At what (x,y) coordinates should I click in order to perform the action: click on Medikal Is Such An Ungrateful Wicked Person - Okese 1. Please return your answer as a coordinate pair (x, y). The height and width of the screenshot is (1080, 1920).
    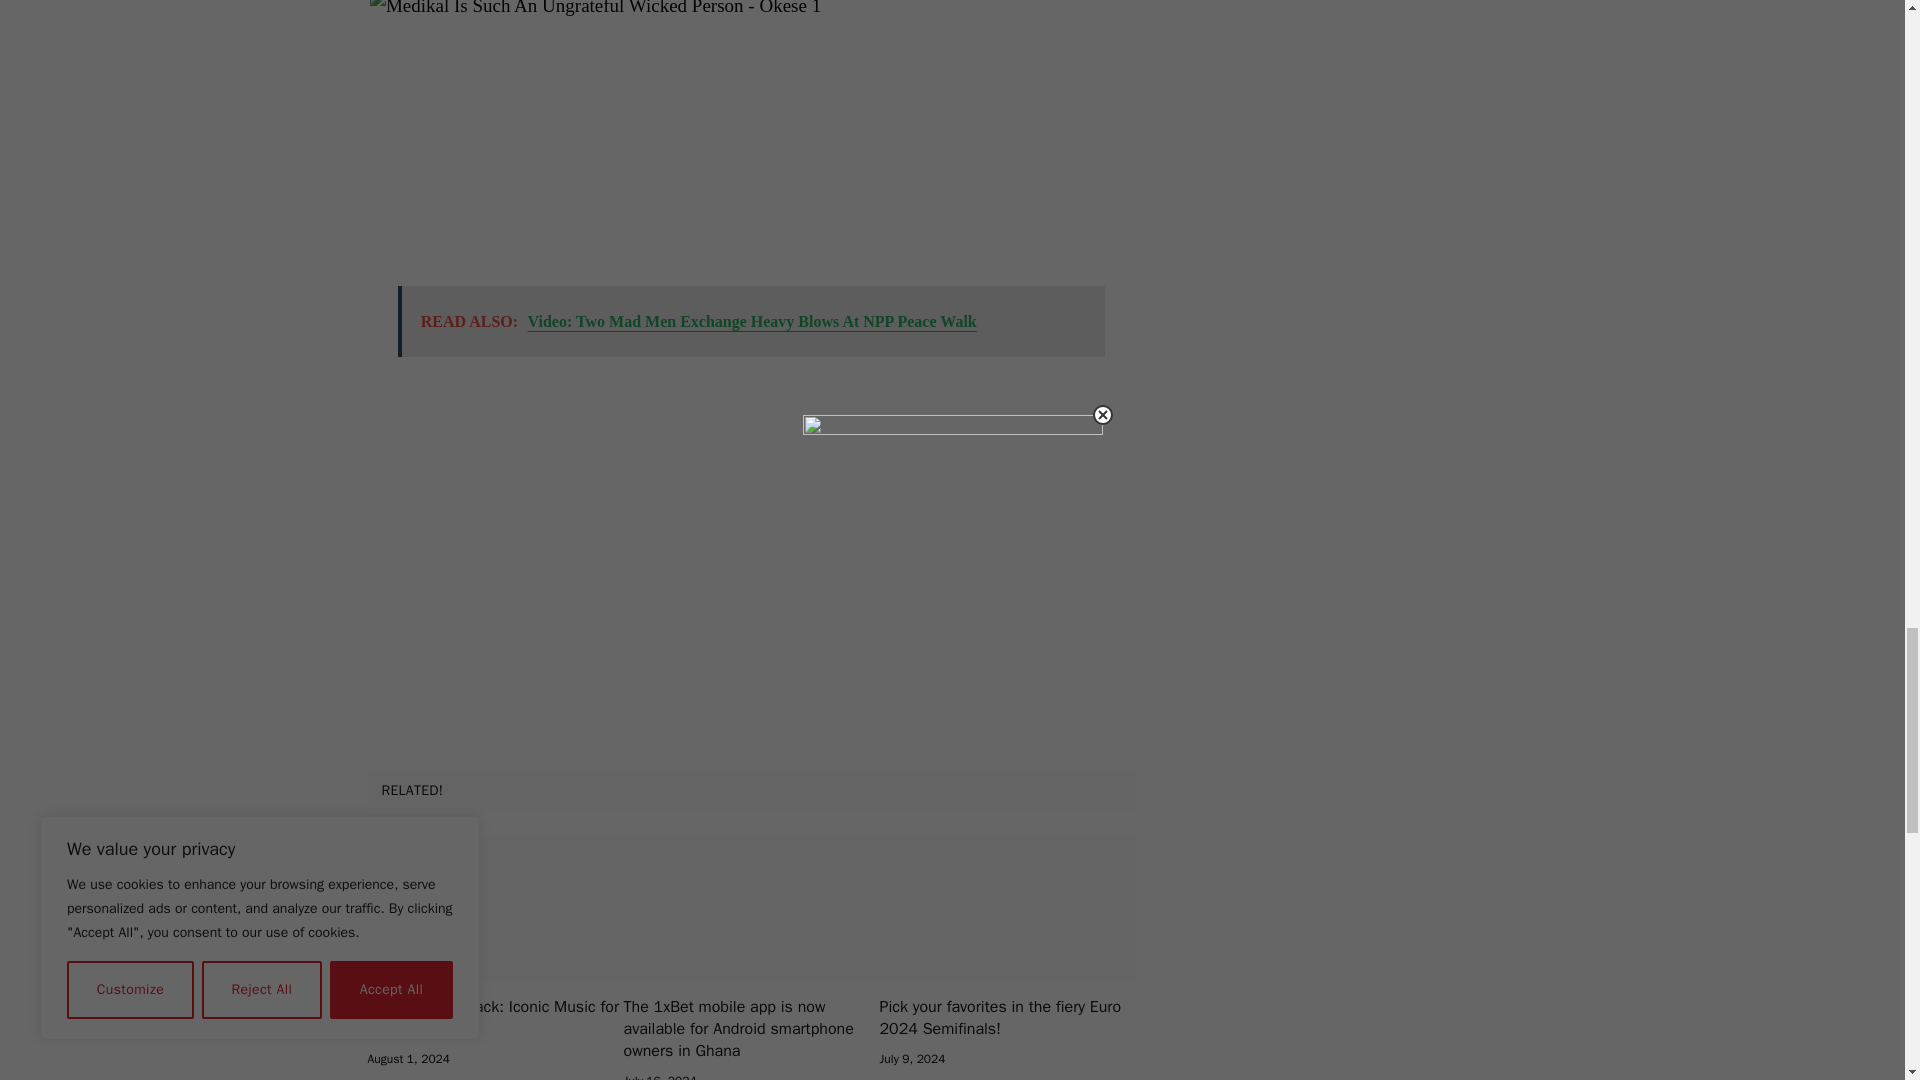
    Looking at the image, I should click on (670, 125).